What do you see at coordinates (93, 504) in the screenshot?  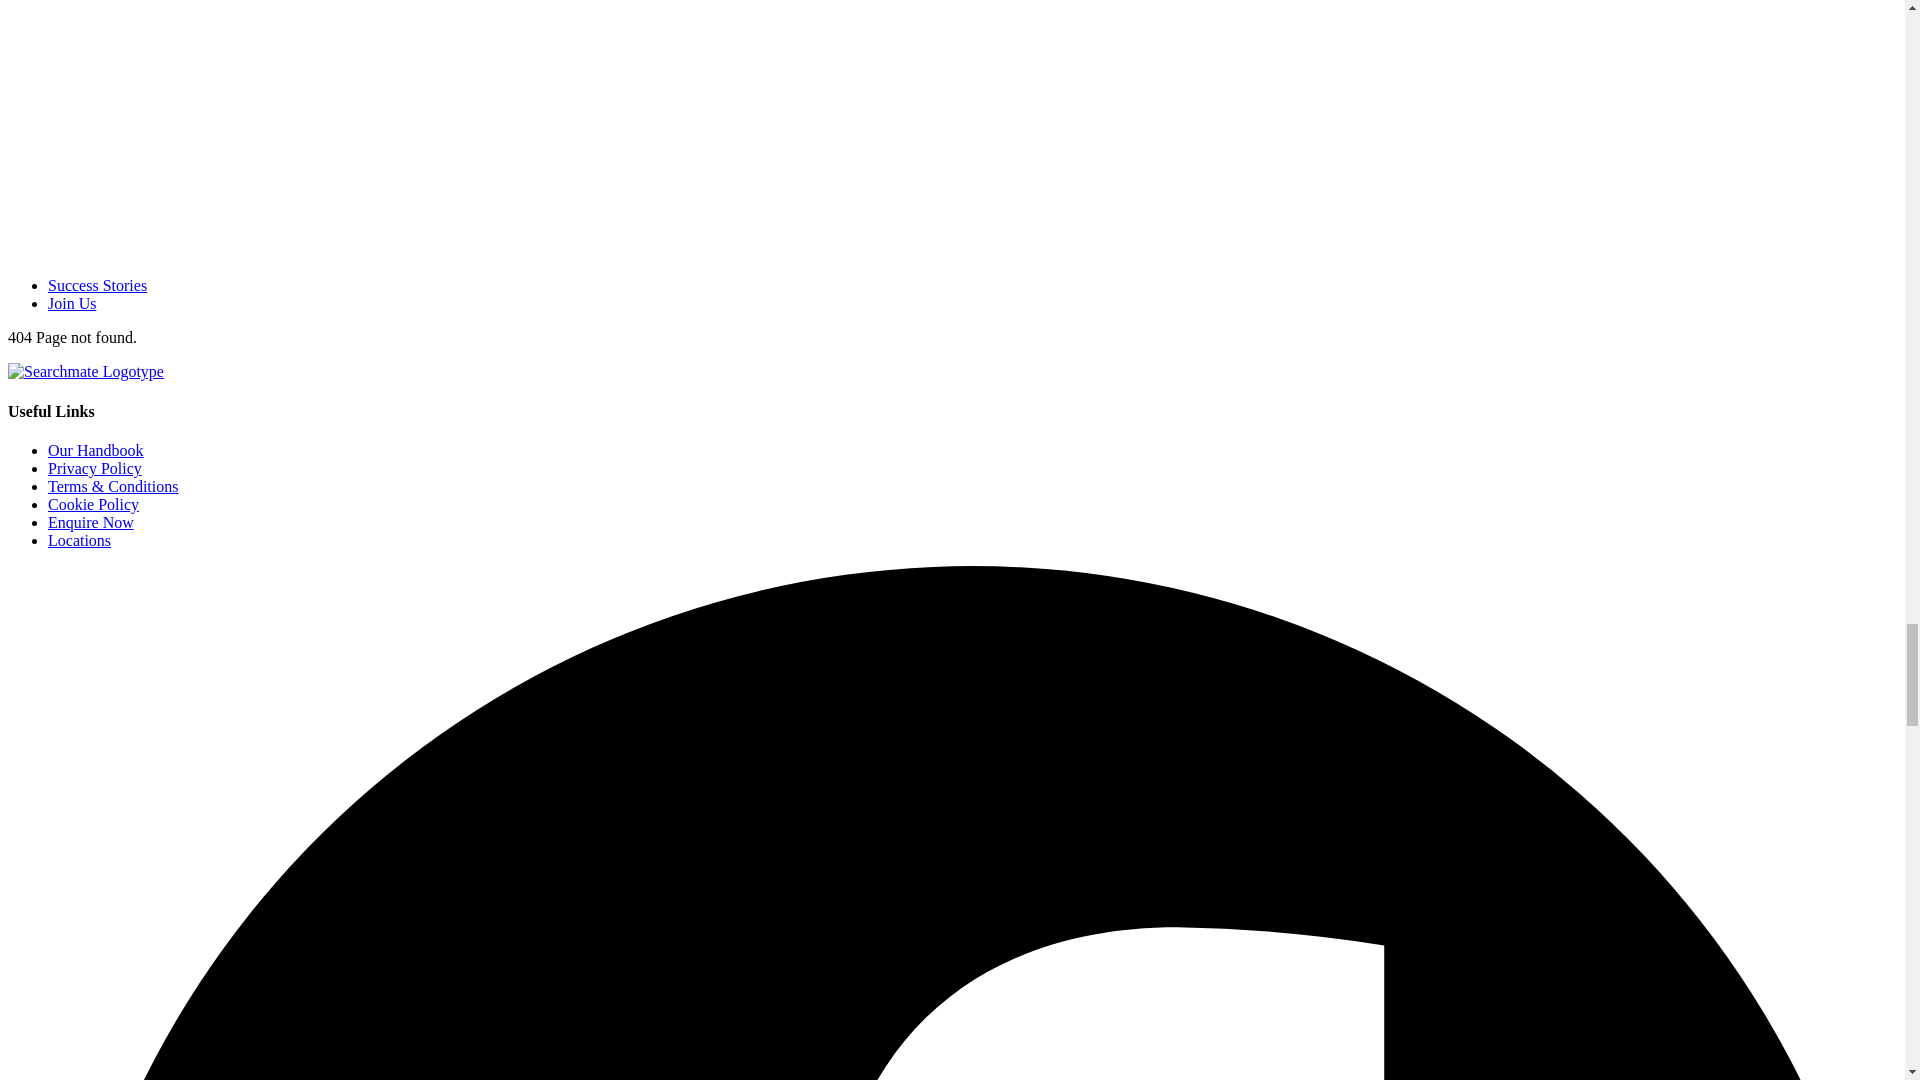 I see `Cookie Policy` at bounding box center [93, 504].